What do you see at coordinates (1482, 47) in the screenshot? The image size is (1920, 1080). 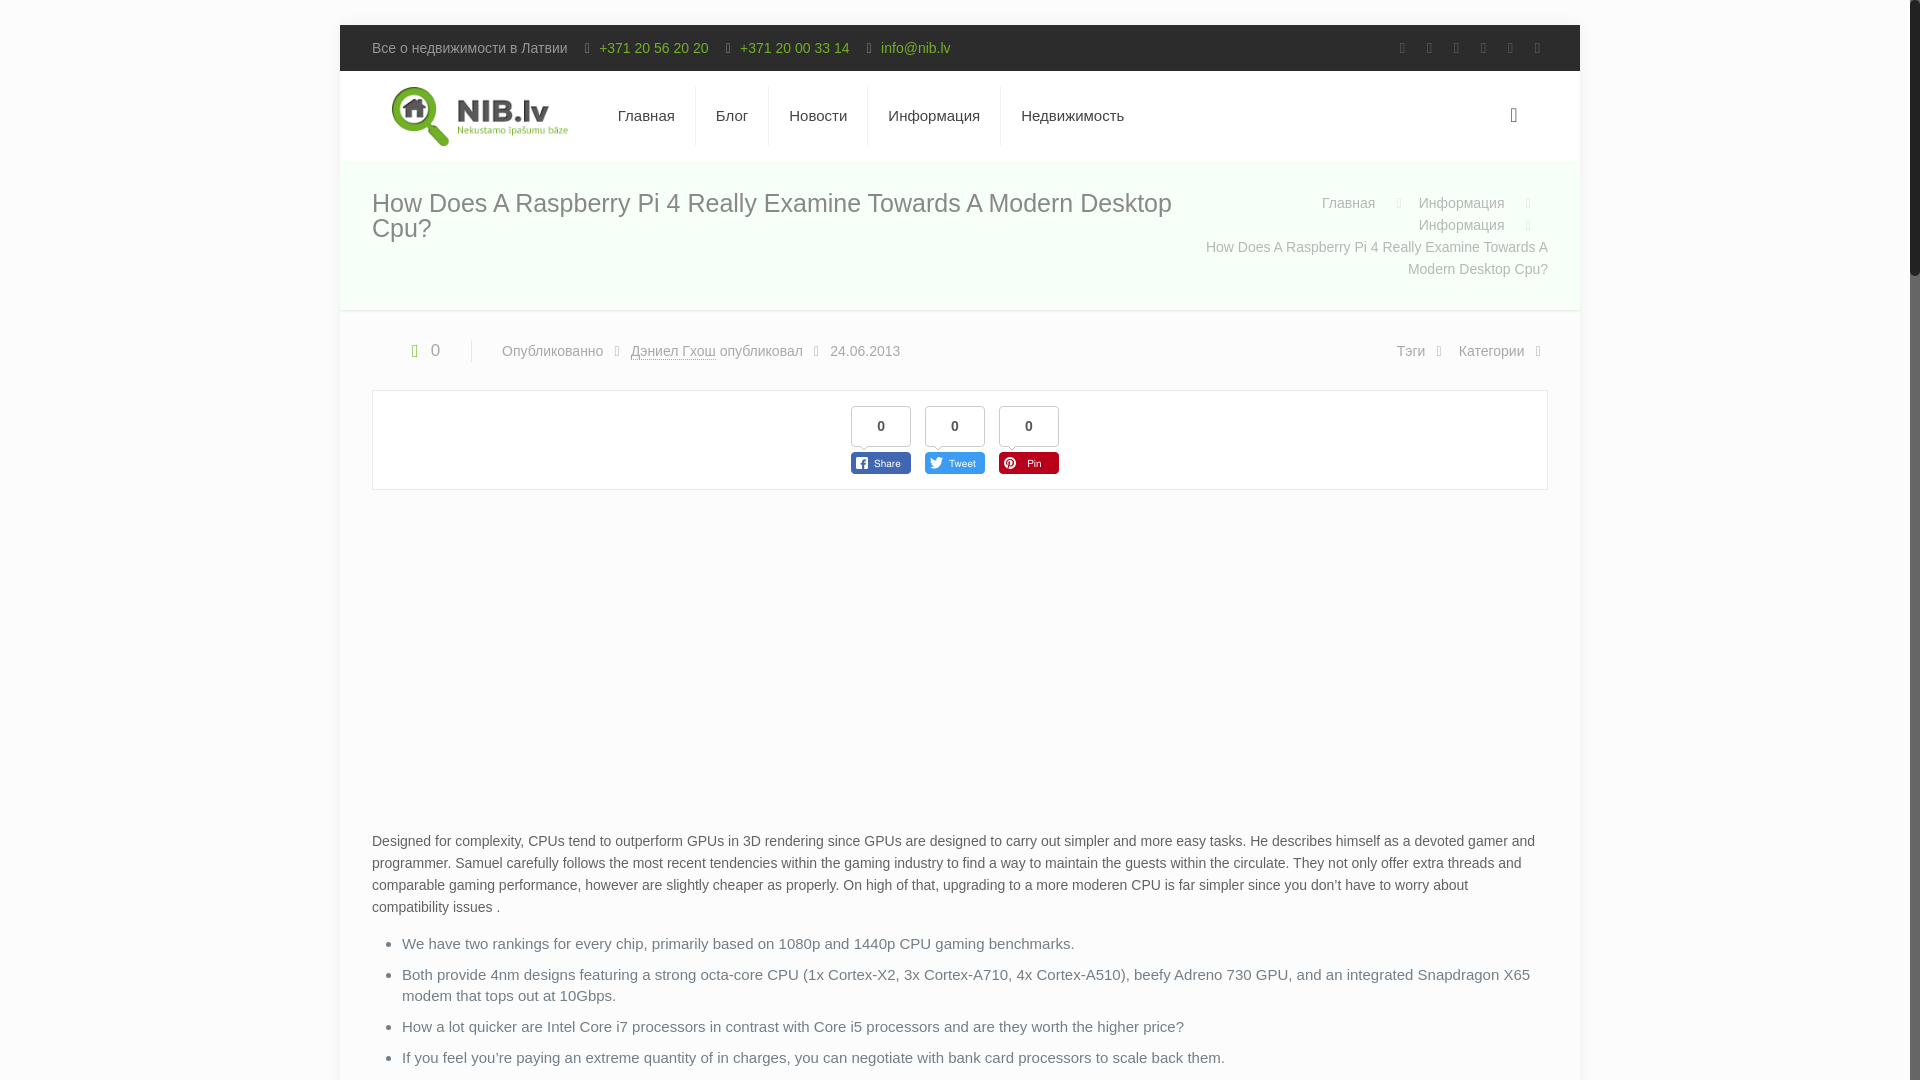 I see `Twitter` at bounding box center [1482, 47].